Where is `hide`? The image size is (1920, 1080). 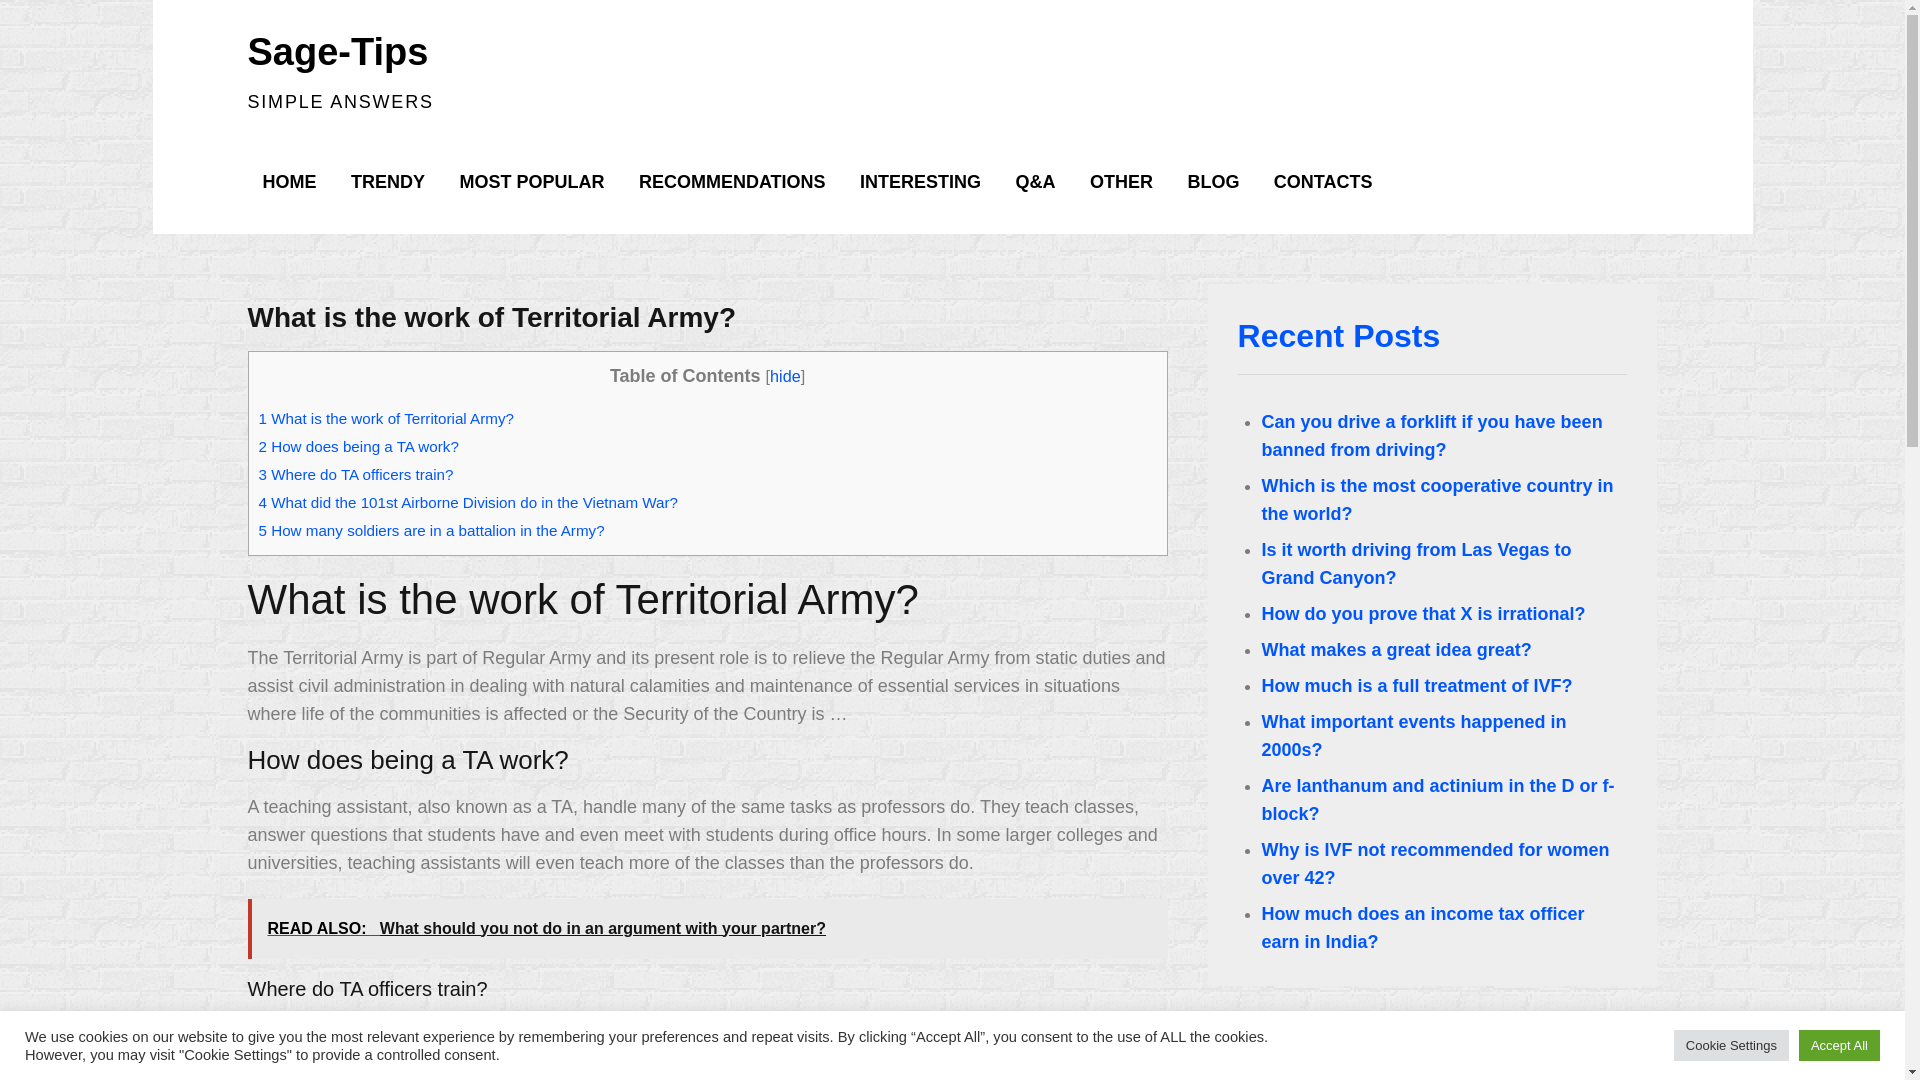 hide is located at coordinates (784, 376).